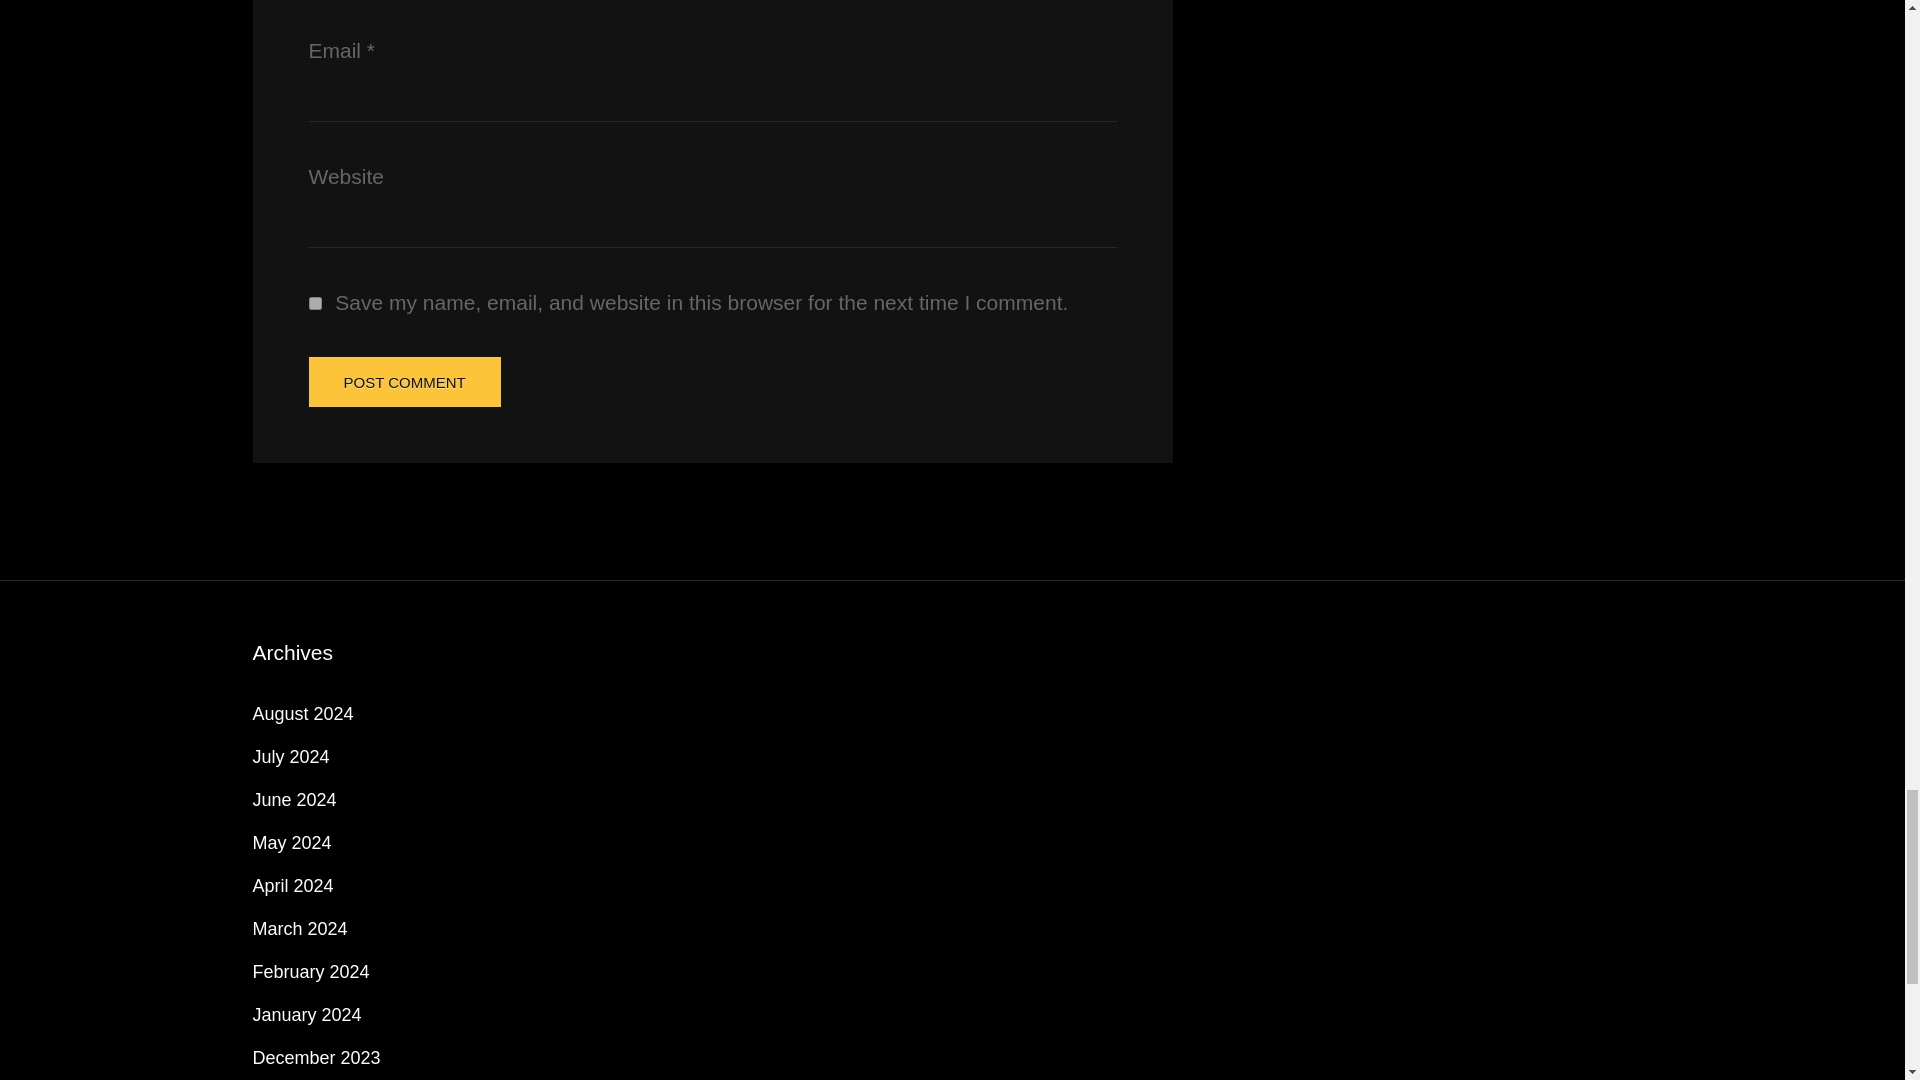  I want to click on August 2024, so click(302, 714).